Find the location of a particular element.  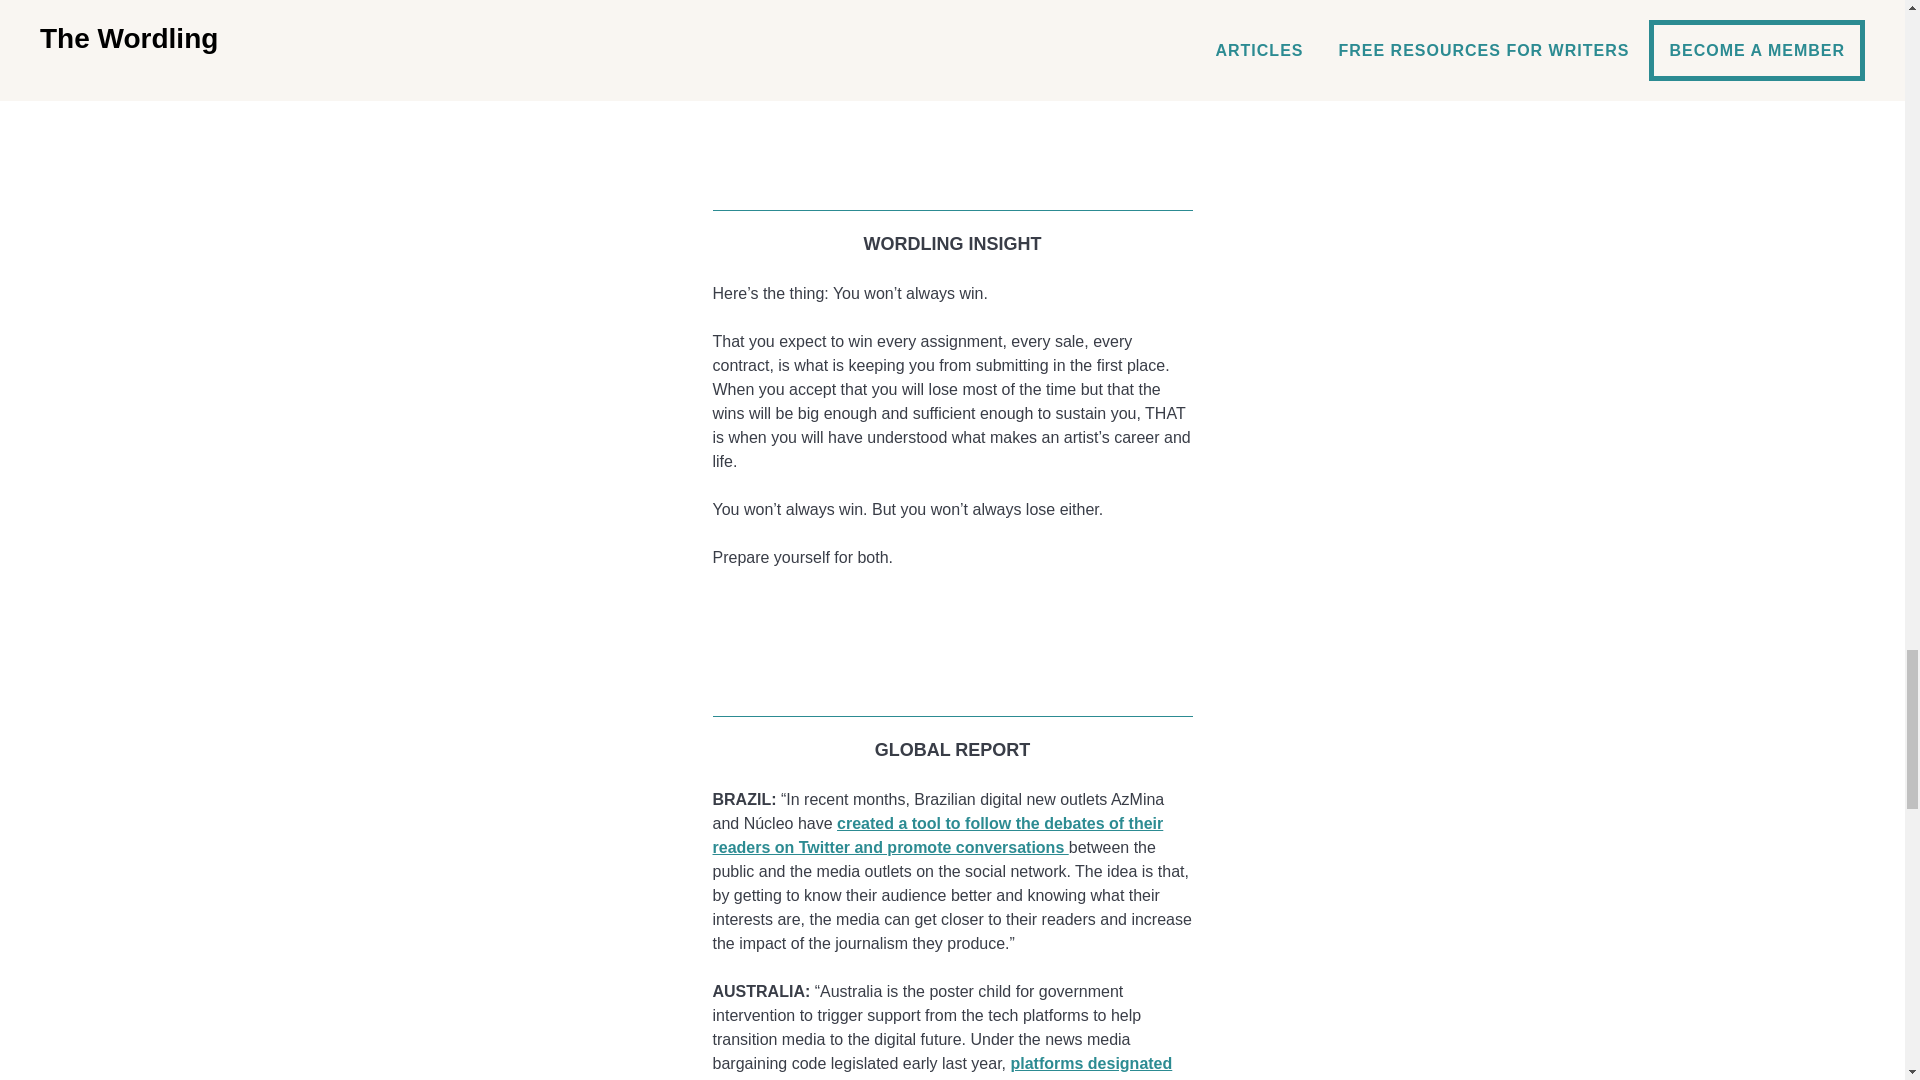

E-Mail is located at coordinates (952, 164).